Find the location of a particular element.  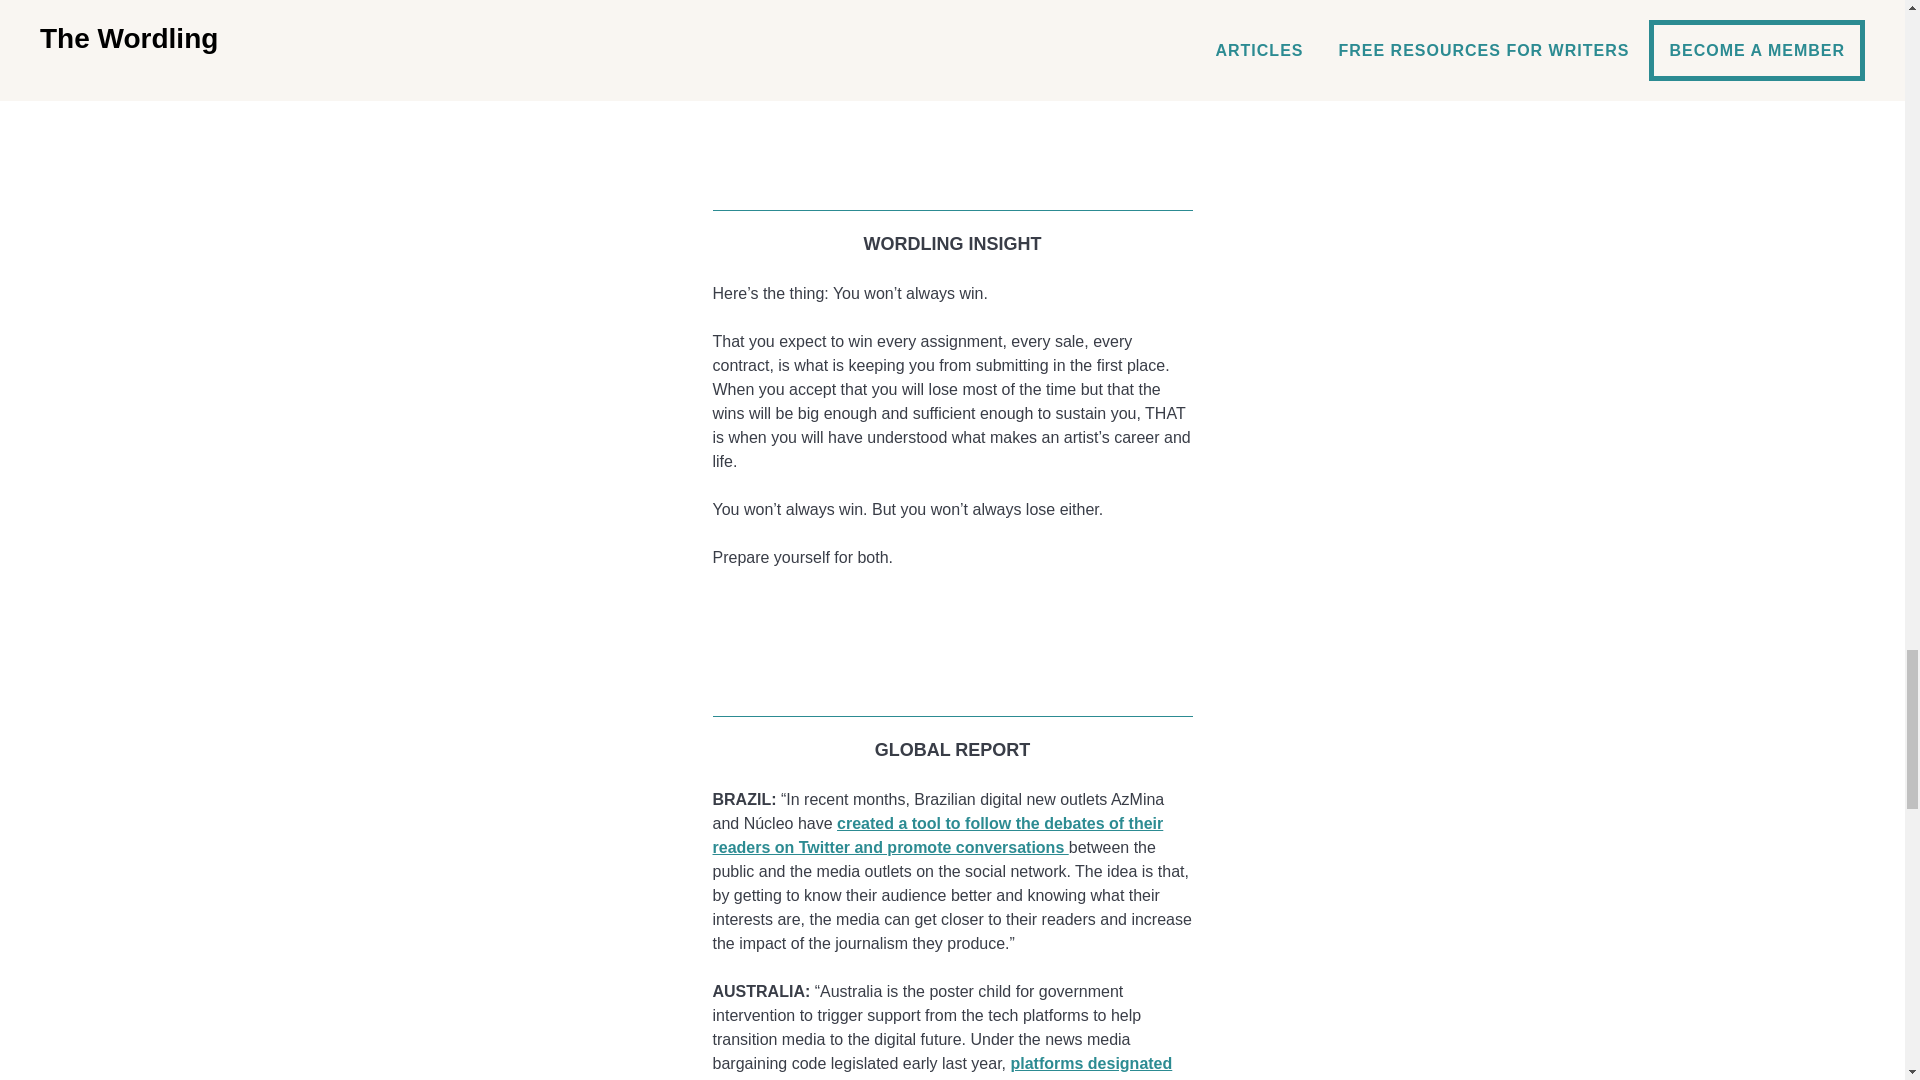

E-Mail is located at coordinates (952, 164).